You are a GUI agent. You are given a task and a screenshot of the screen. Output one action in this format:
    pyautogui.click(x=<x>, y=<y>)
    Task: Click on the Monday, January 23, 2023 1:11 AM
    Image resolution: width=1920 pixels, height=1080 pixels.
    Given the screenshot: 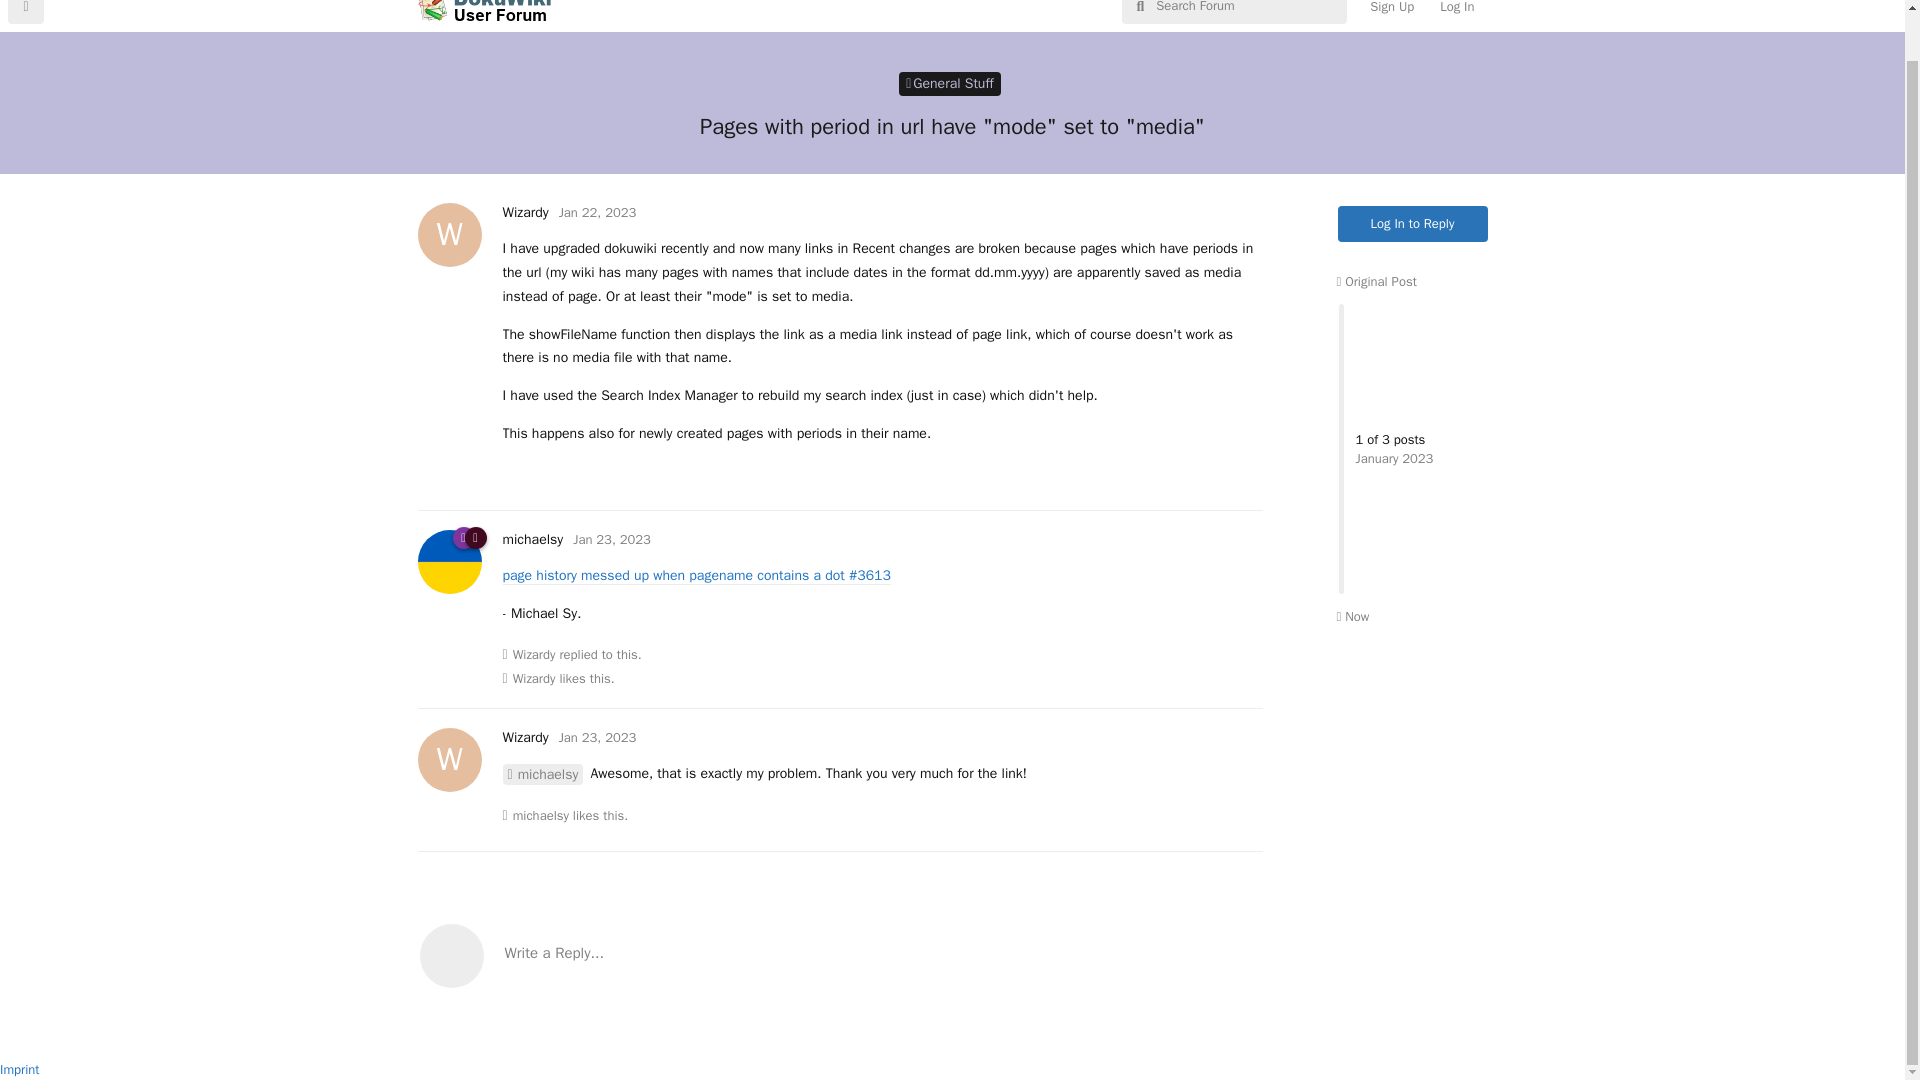 What is the action you would take?
    pyautogui.click(x=598, y=738)
    